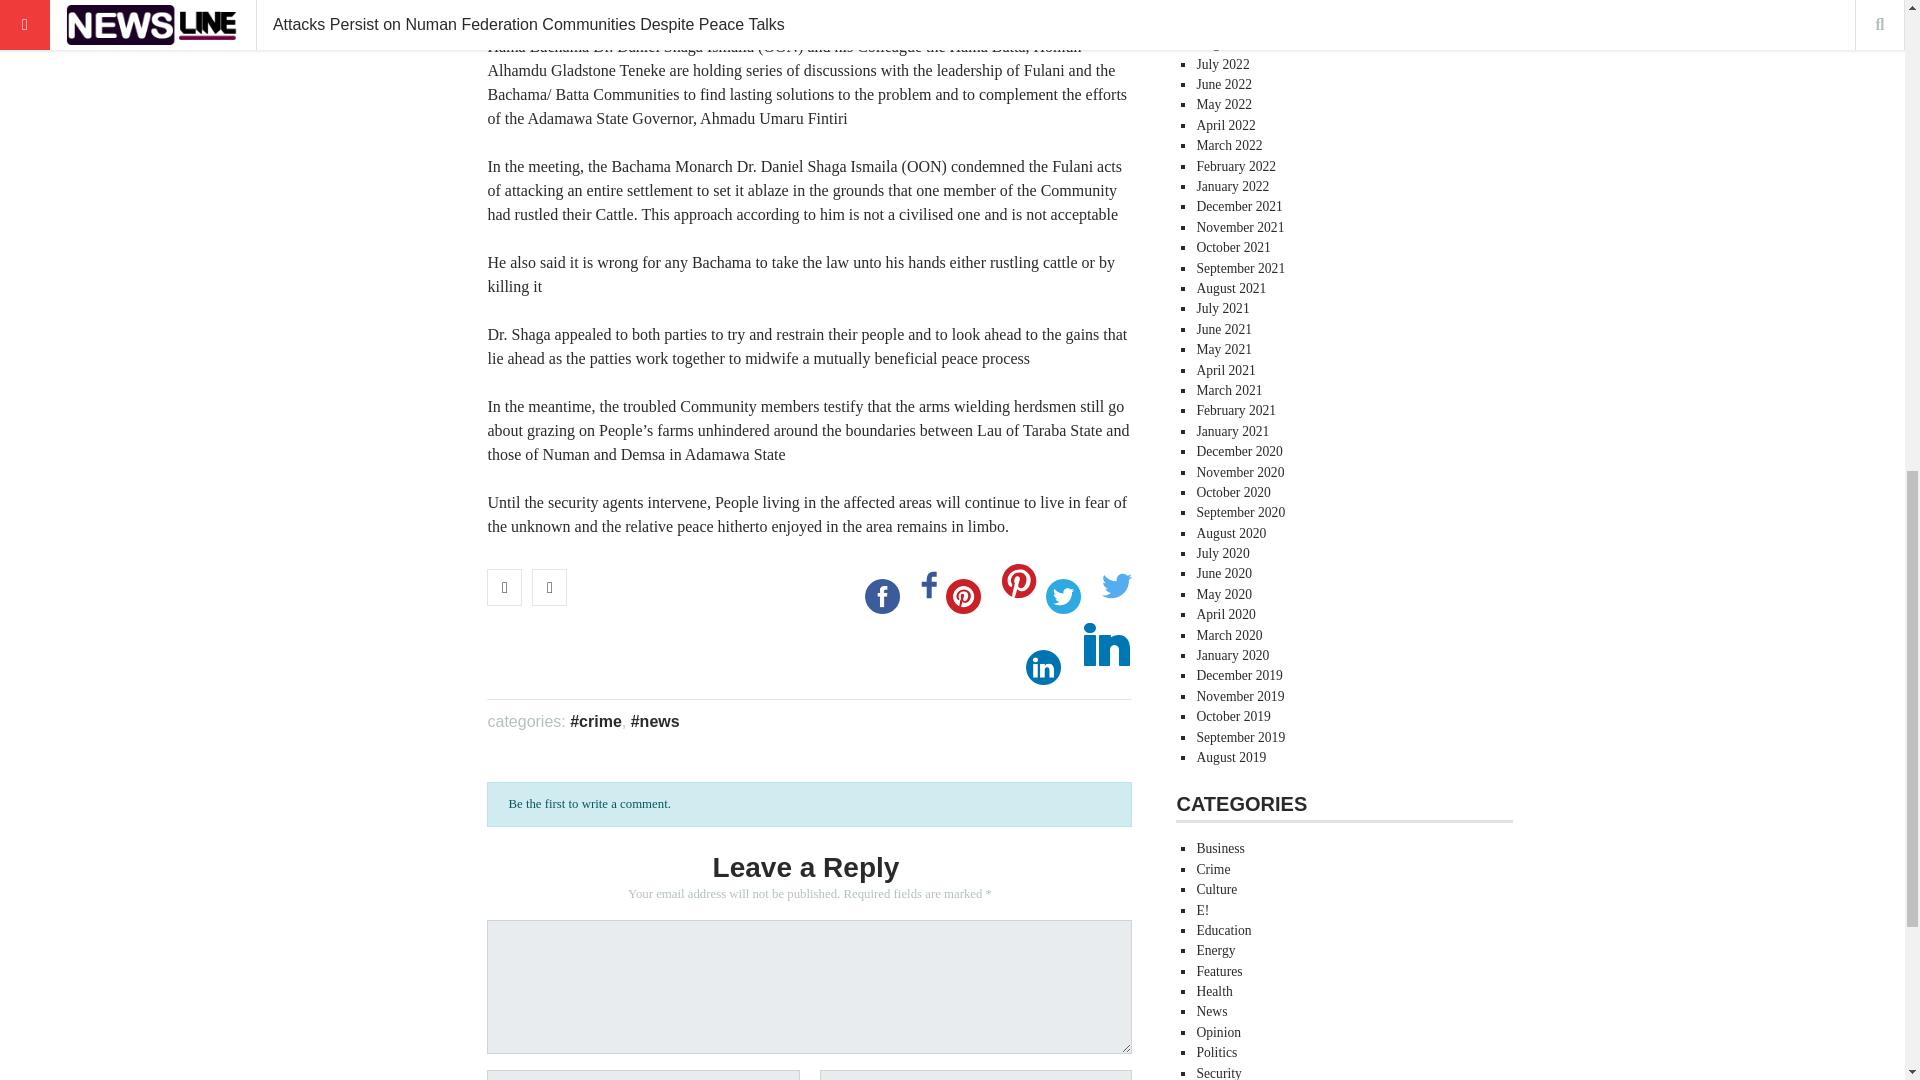  What do you see at coordinates (1230, 42) in the screenshot?
I see `August 2022` at bounding box center [1230, 42].